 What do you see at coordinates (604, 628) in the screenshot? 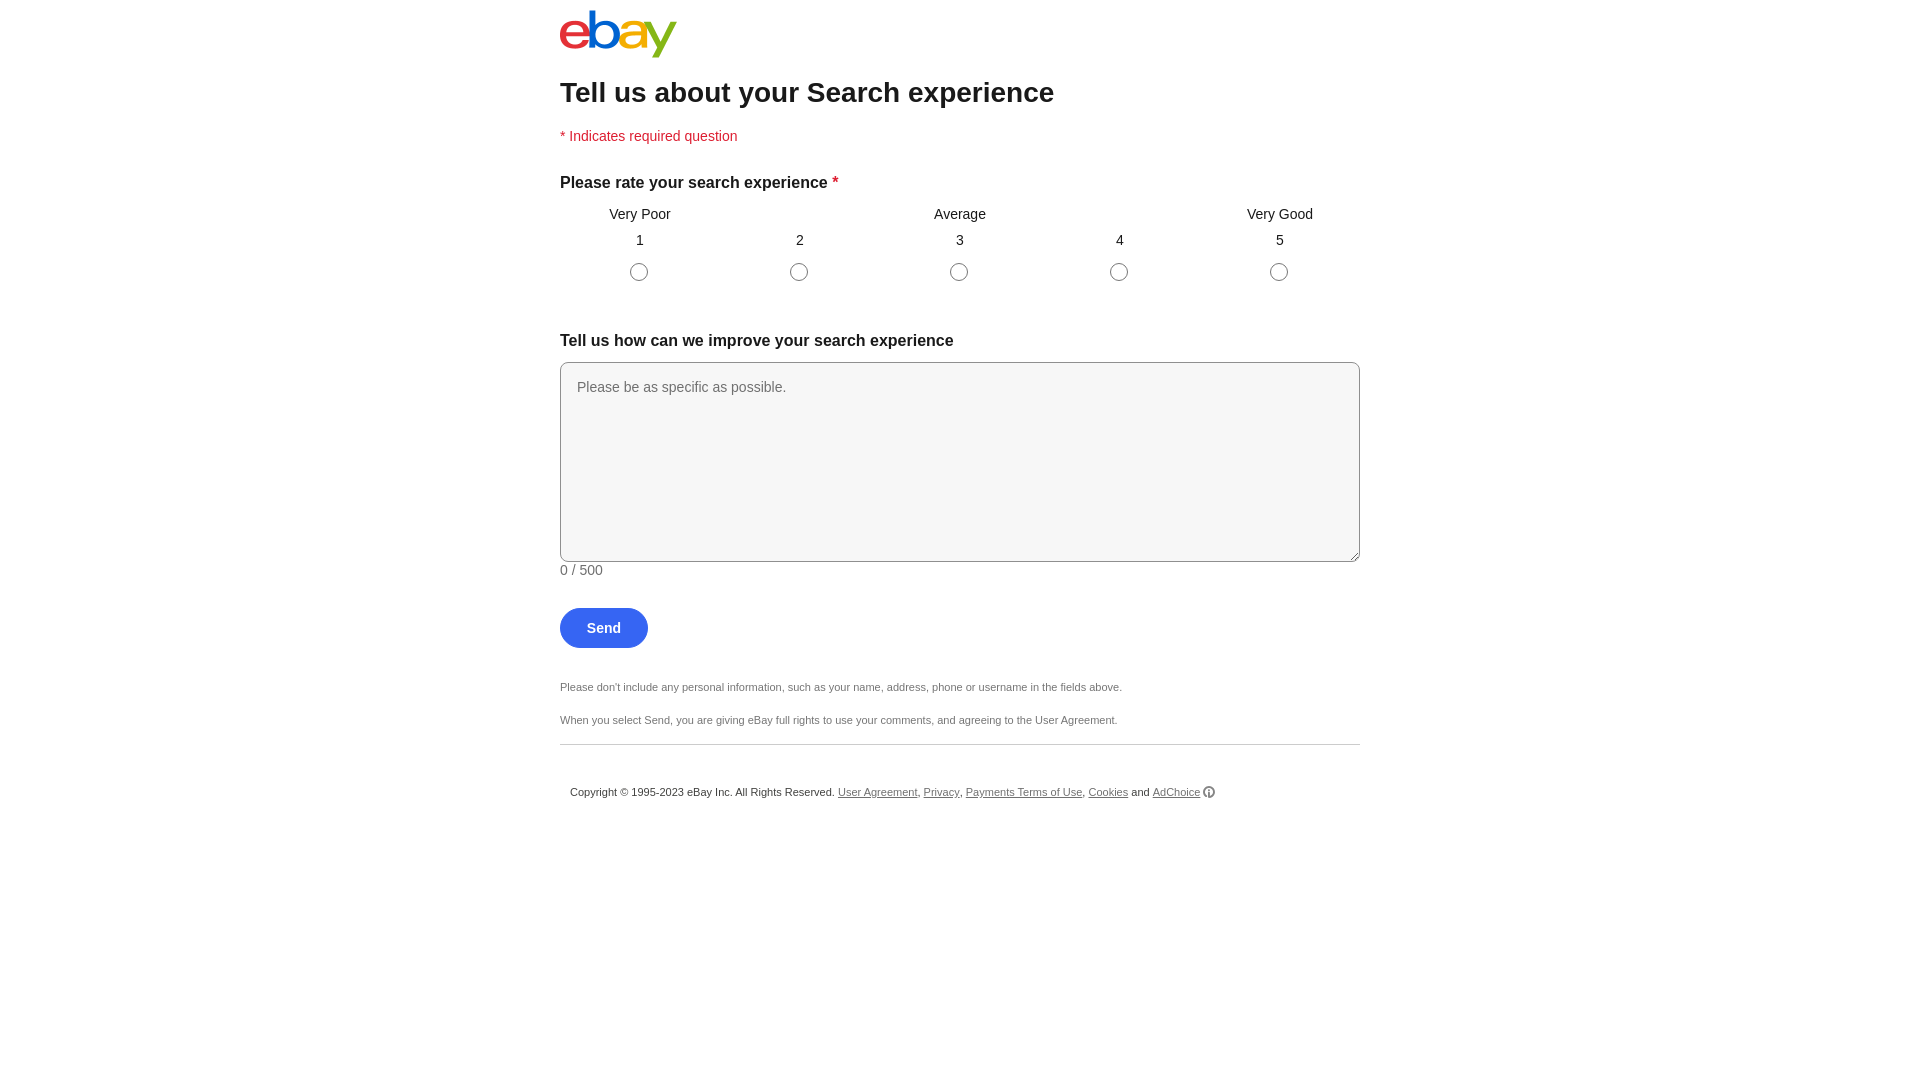
I see ` Send` at bounding box center [604, 628].